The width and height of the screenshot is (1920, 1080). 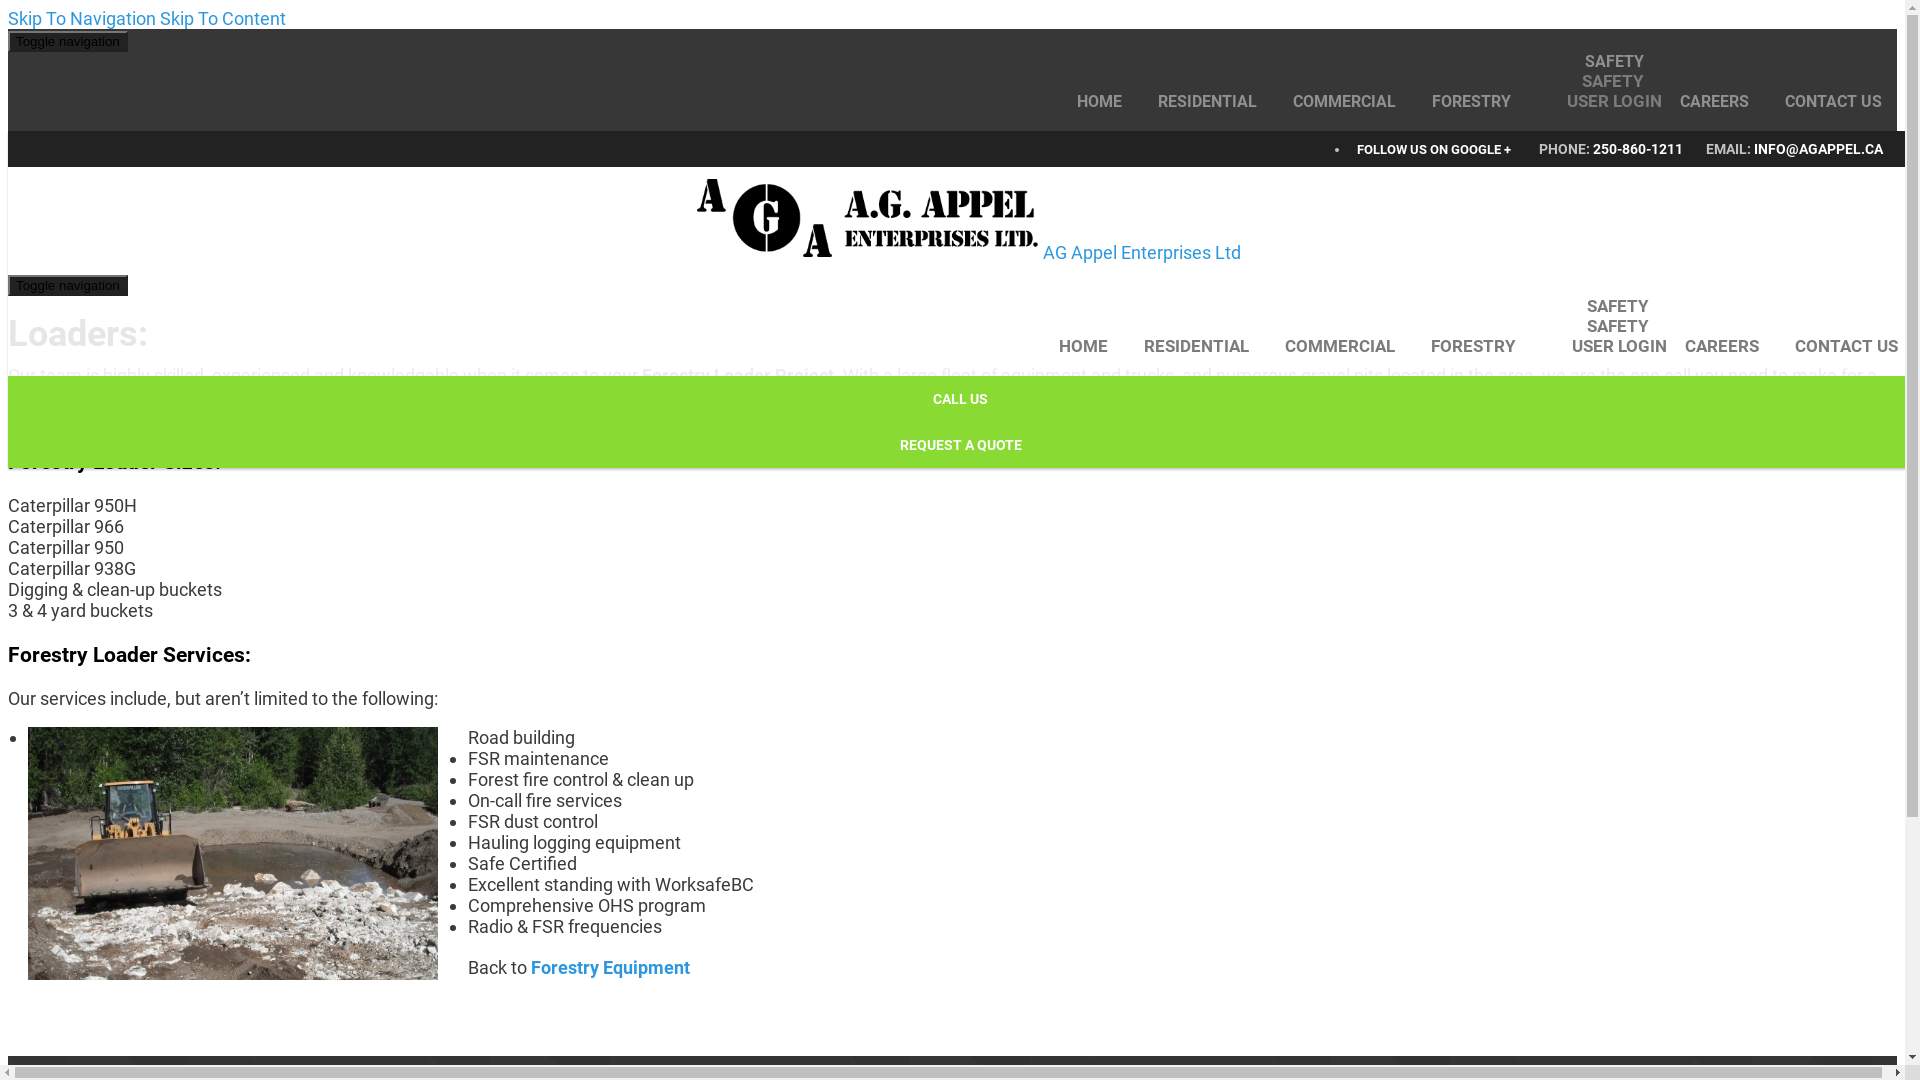 I want to click on CALL US, so click(x=960, y=399).